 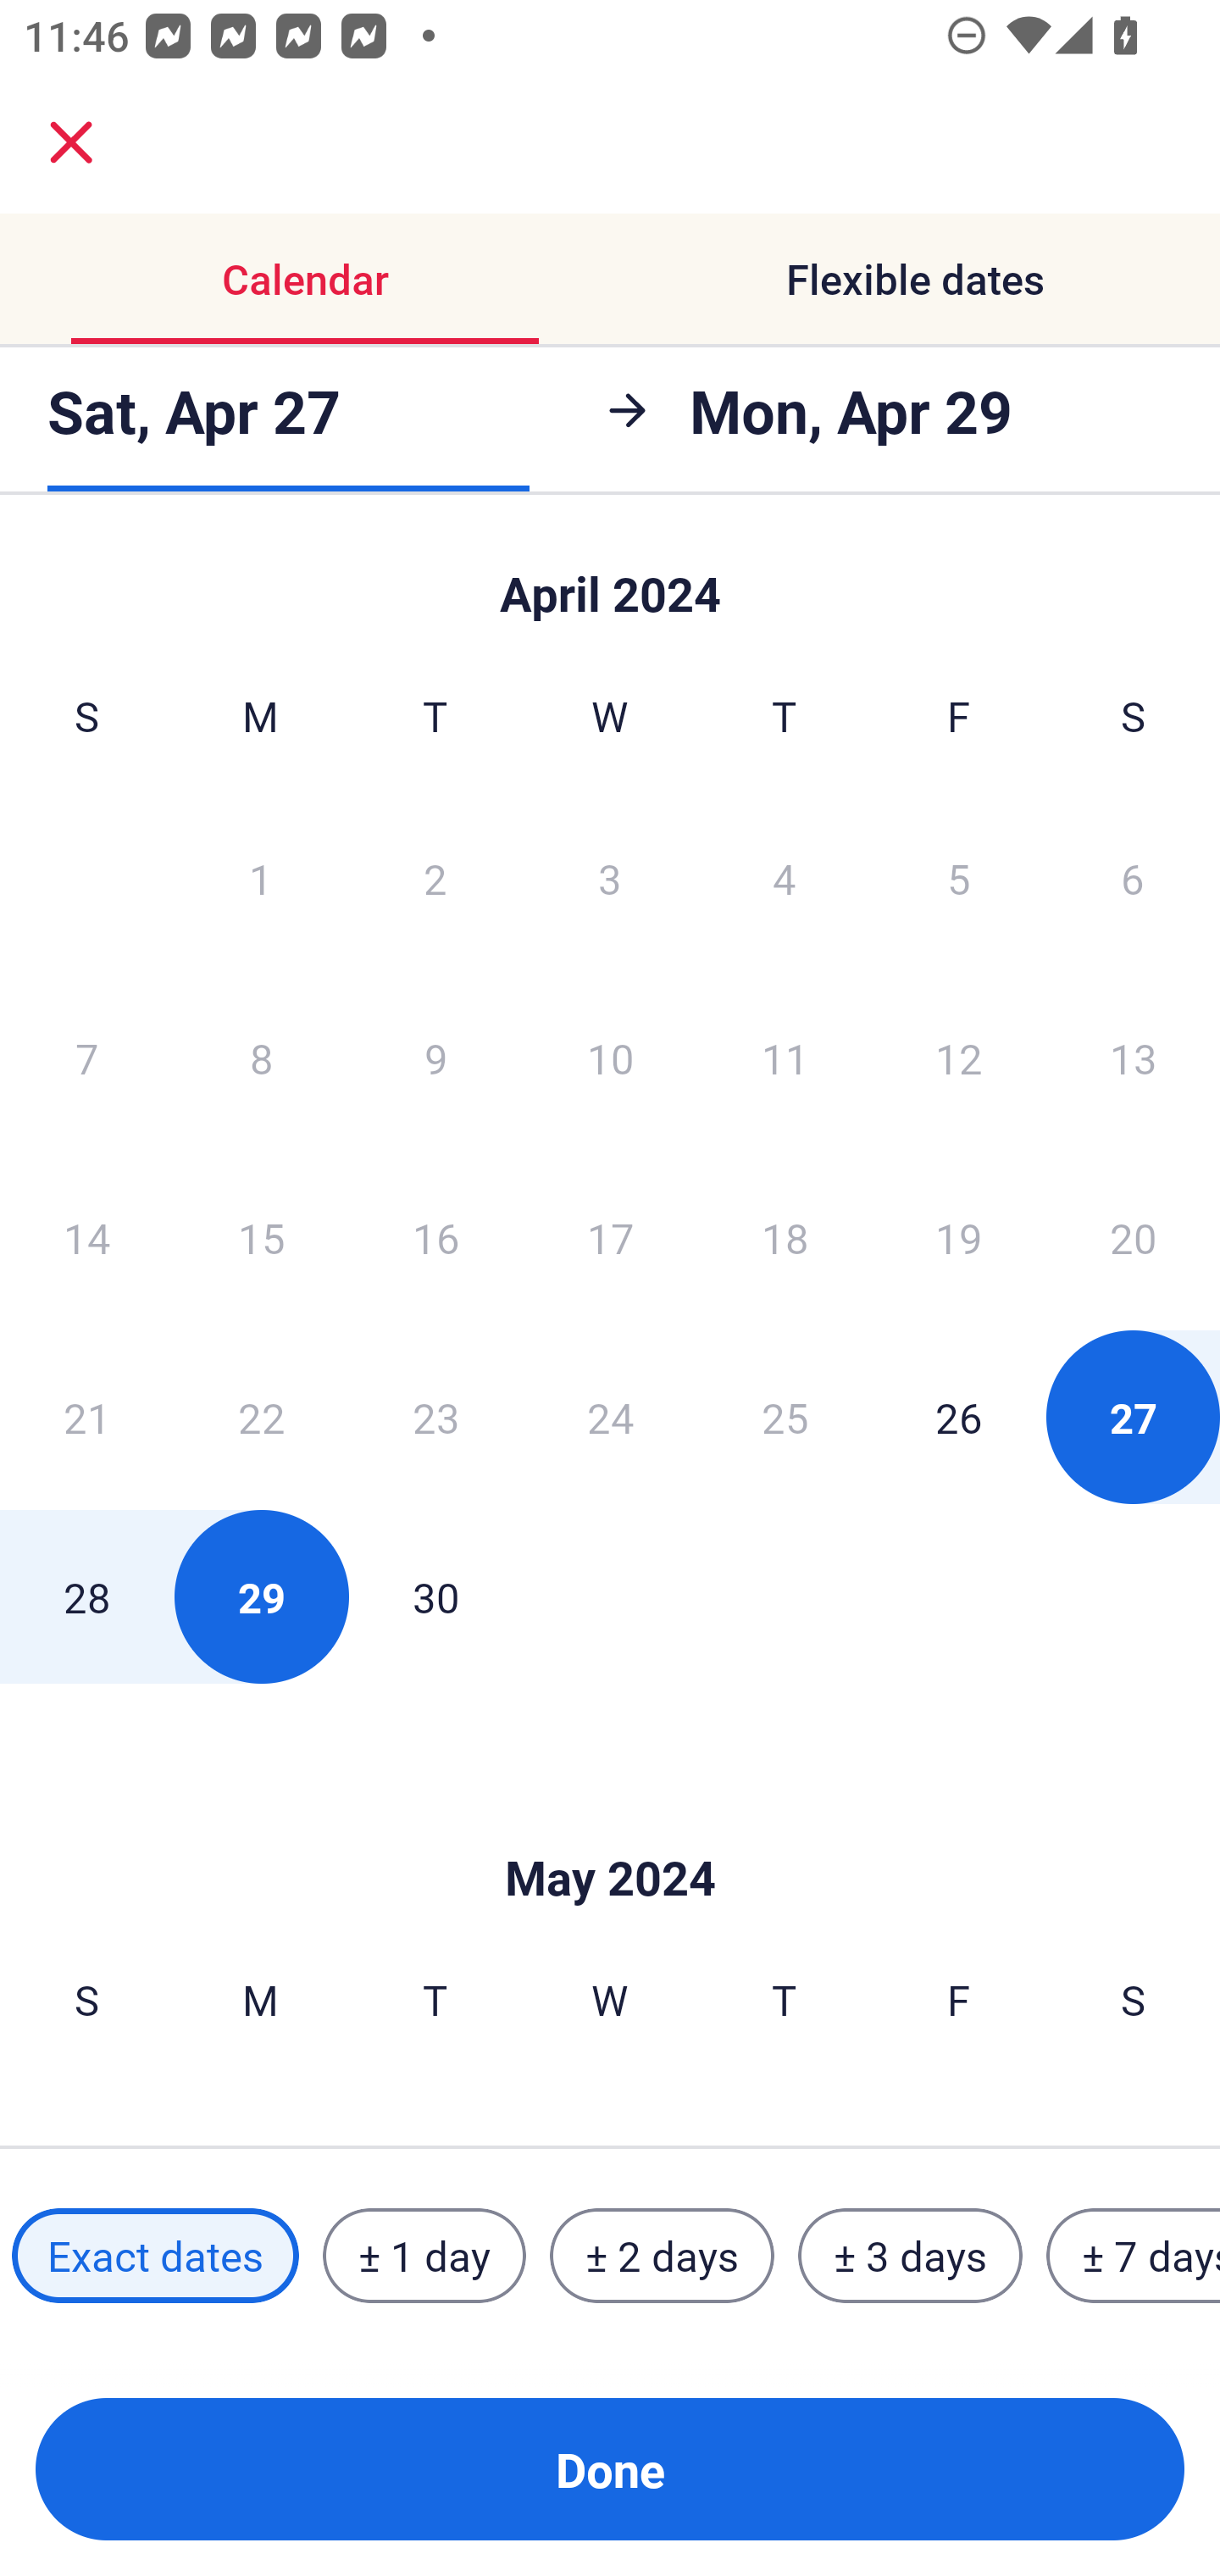 I want to click on 5 Friday, April 5, 2024, so click(x=959, y=878).